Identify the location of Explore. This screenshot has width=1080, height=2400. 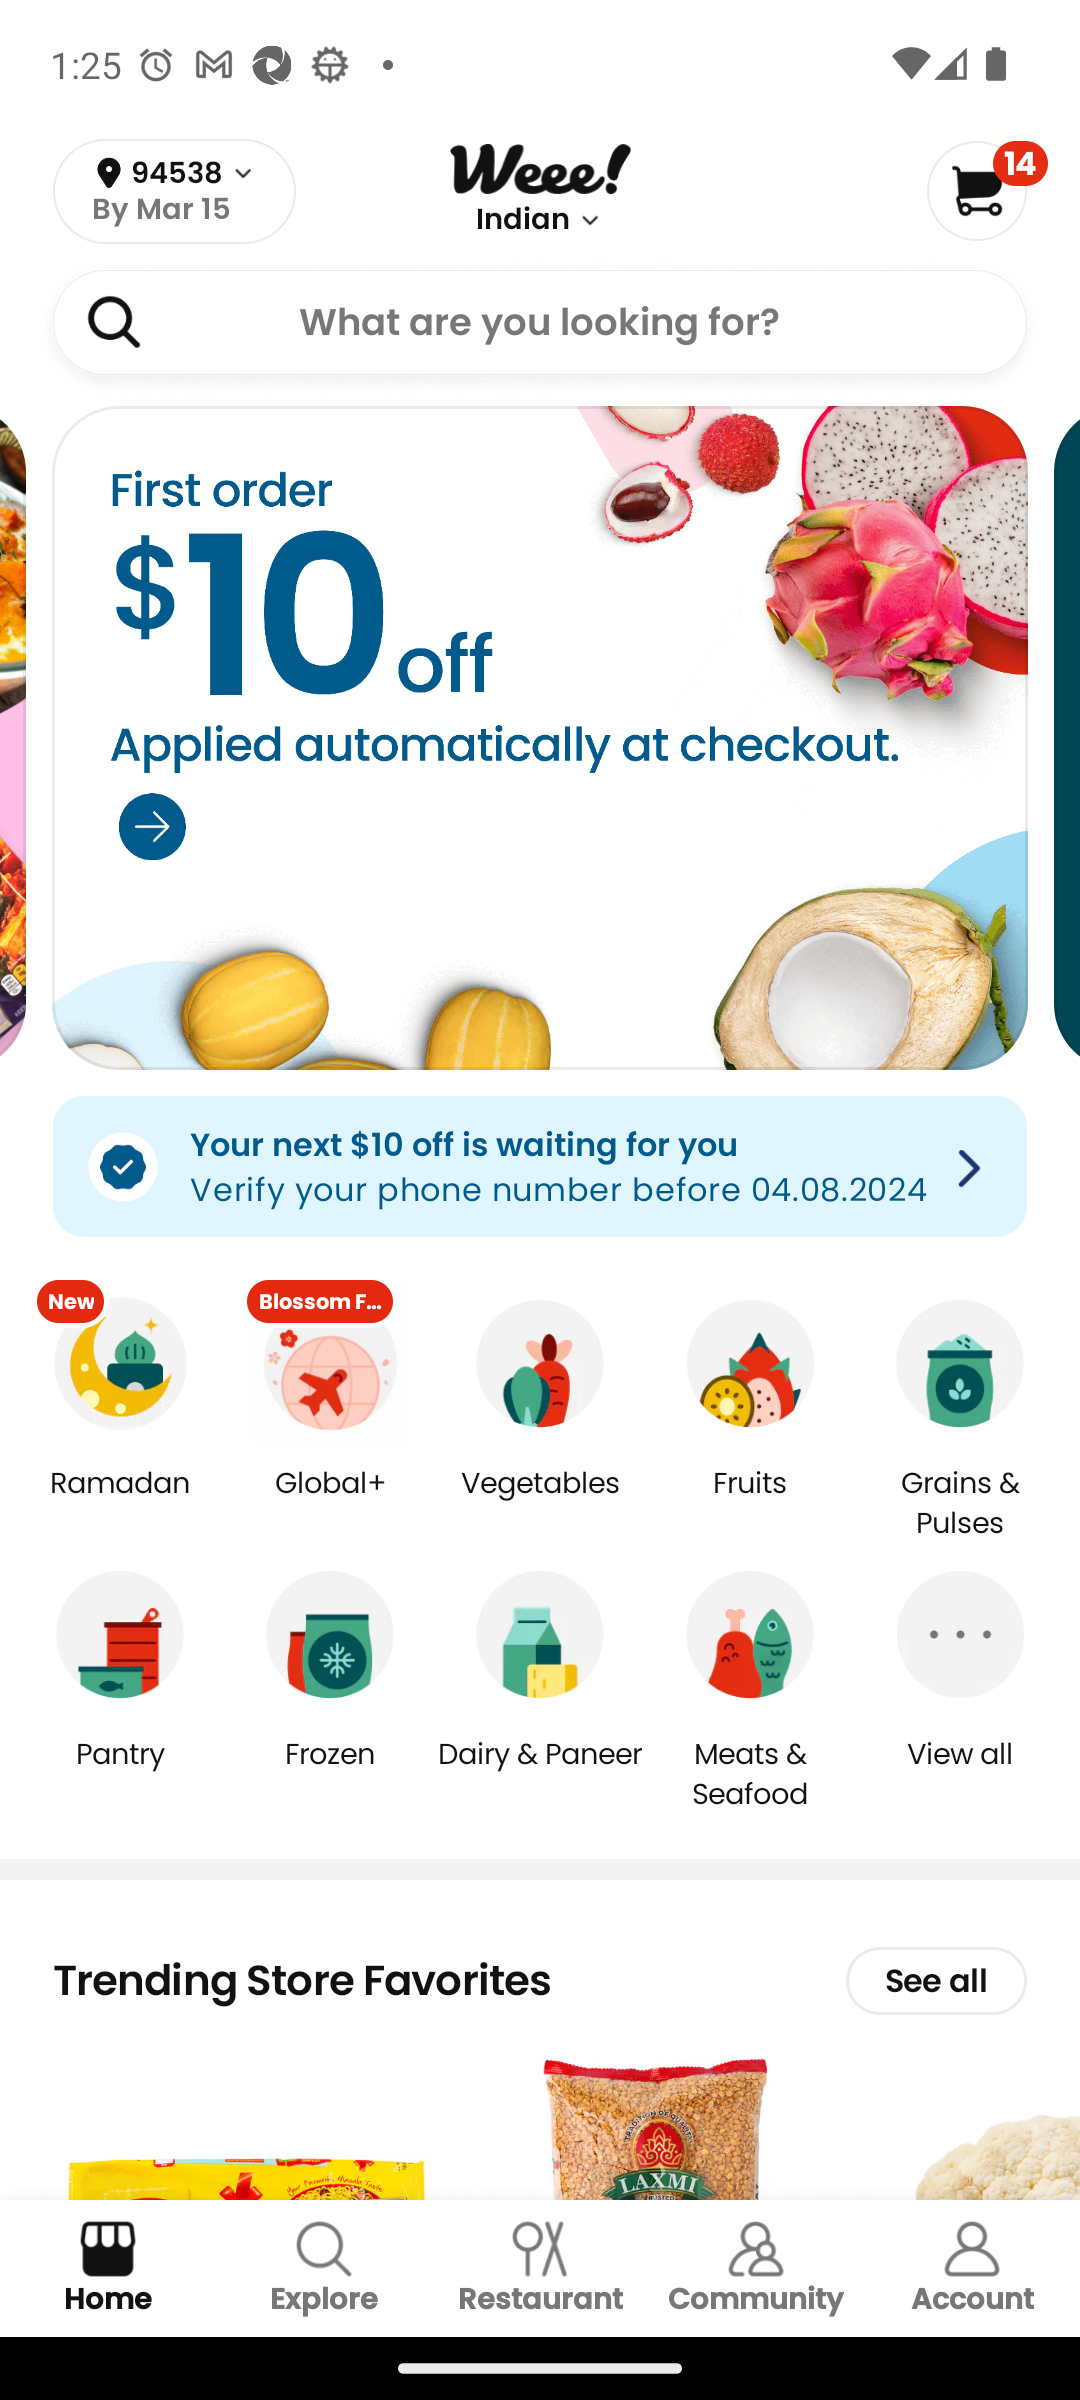
(324, 2268).